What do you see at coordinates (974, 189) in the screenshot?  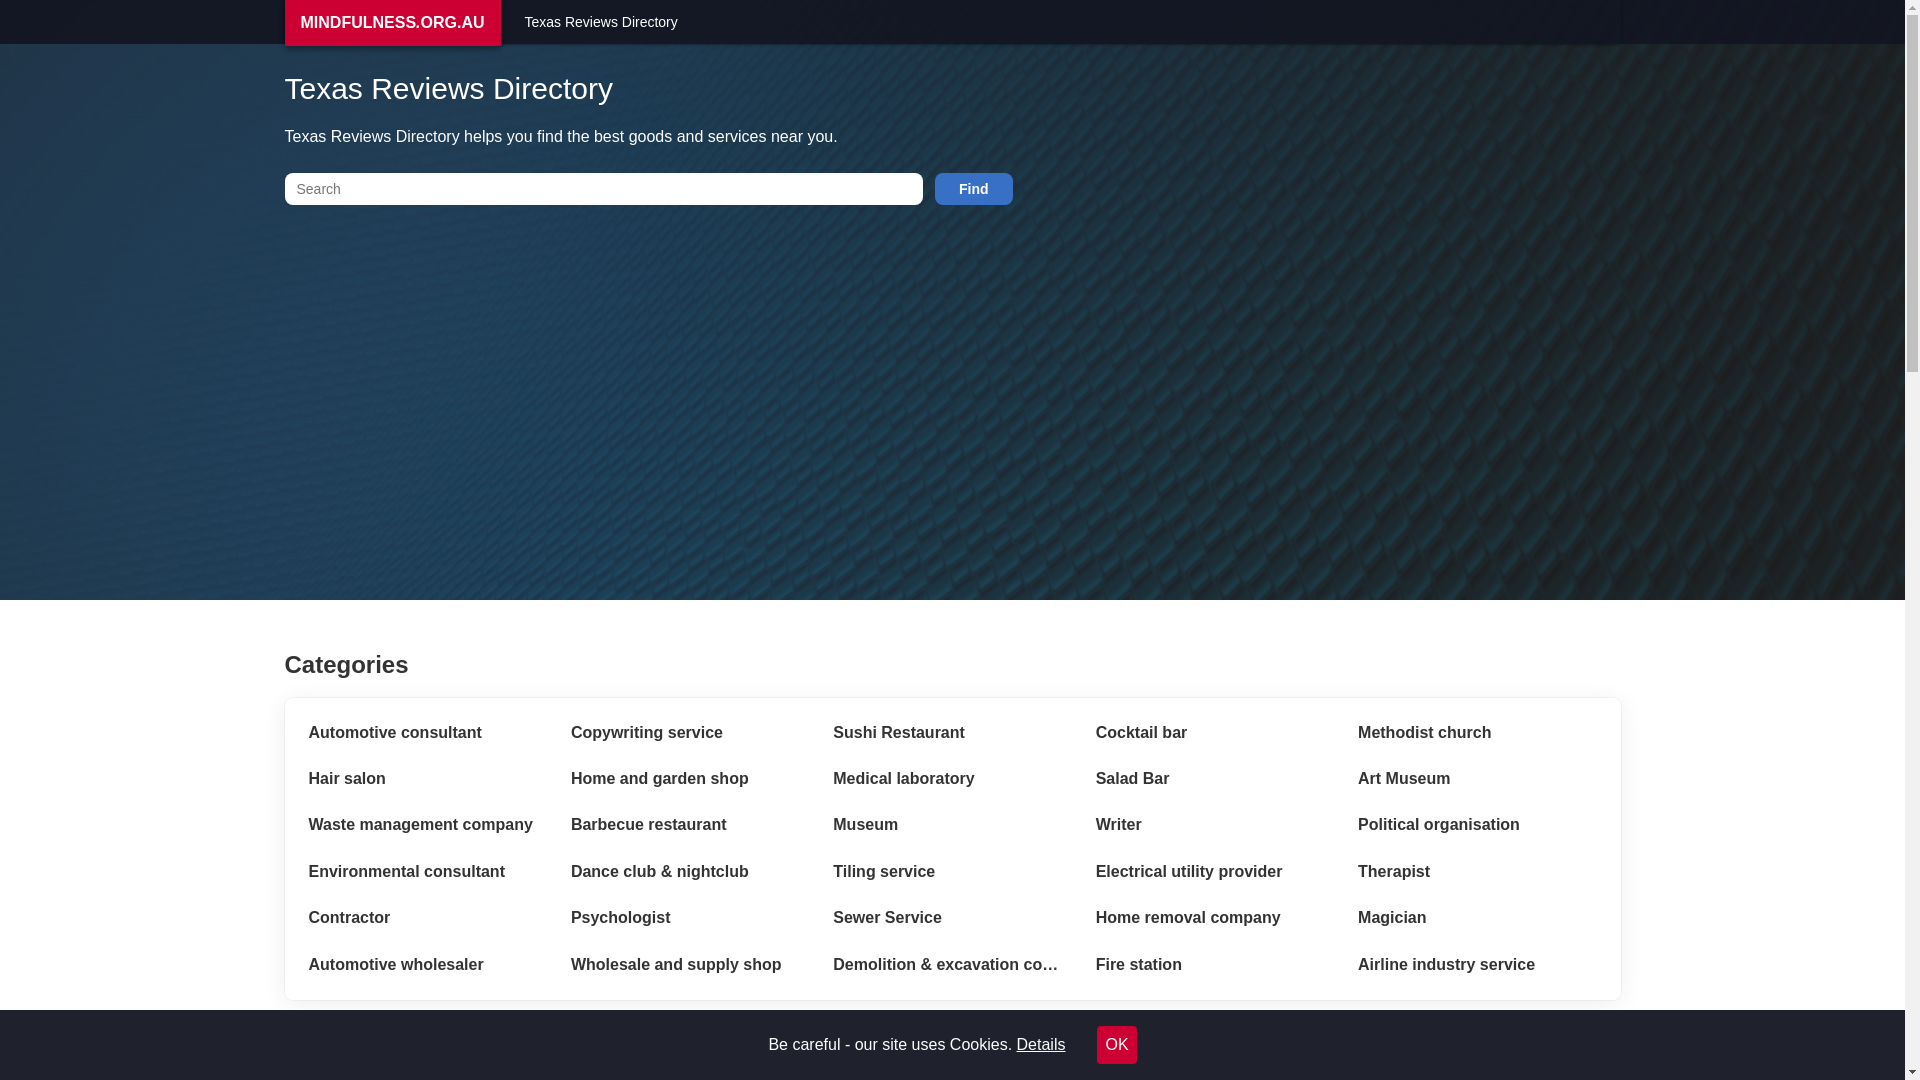 I see `Find` at bounding box center [974, 189].